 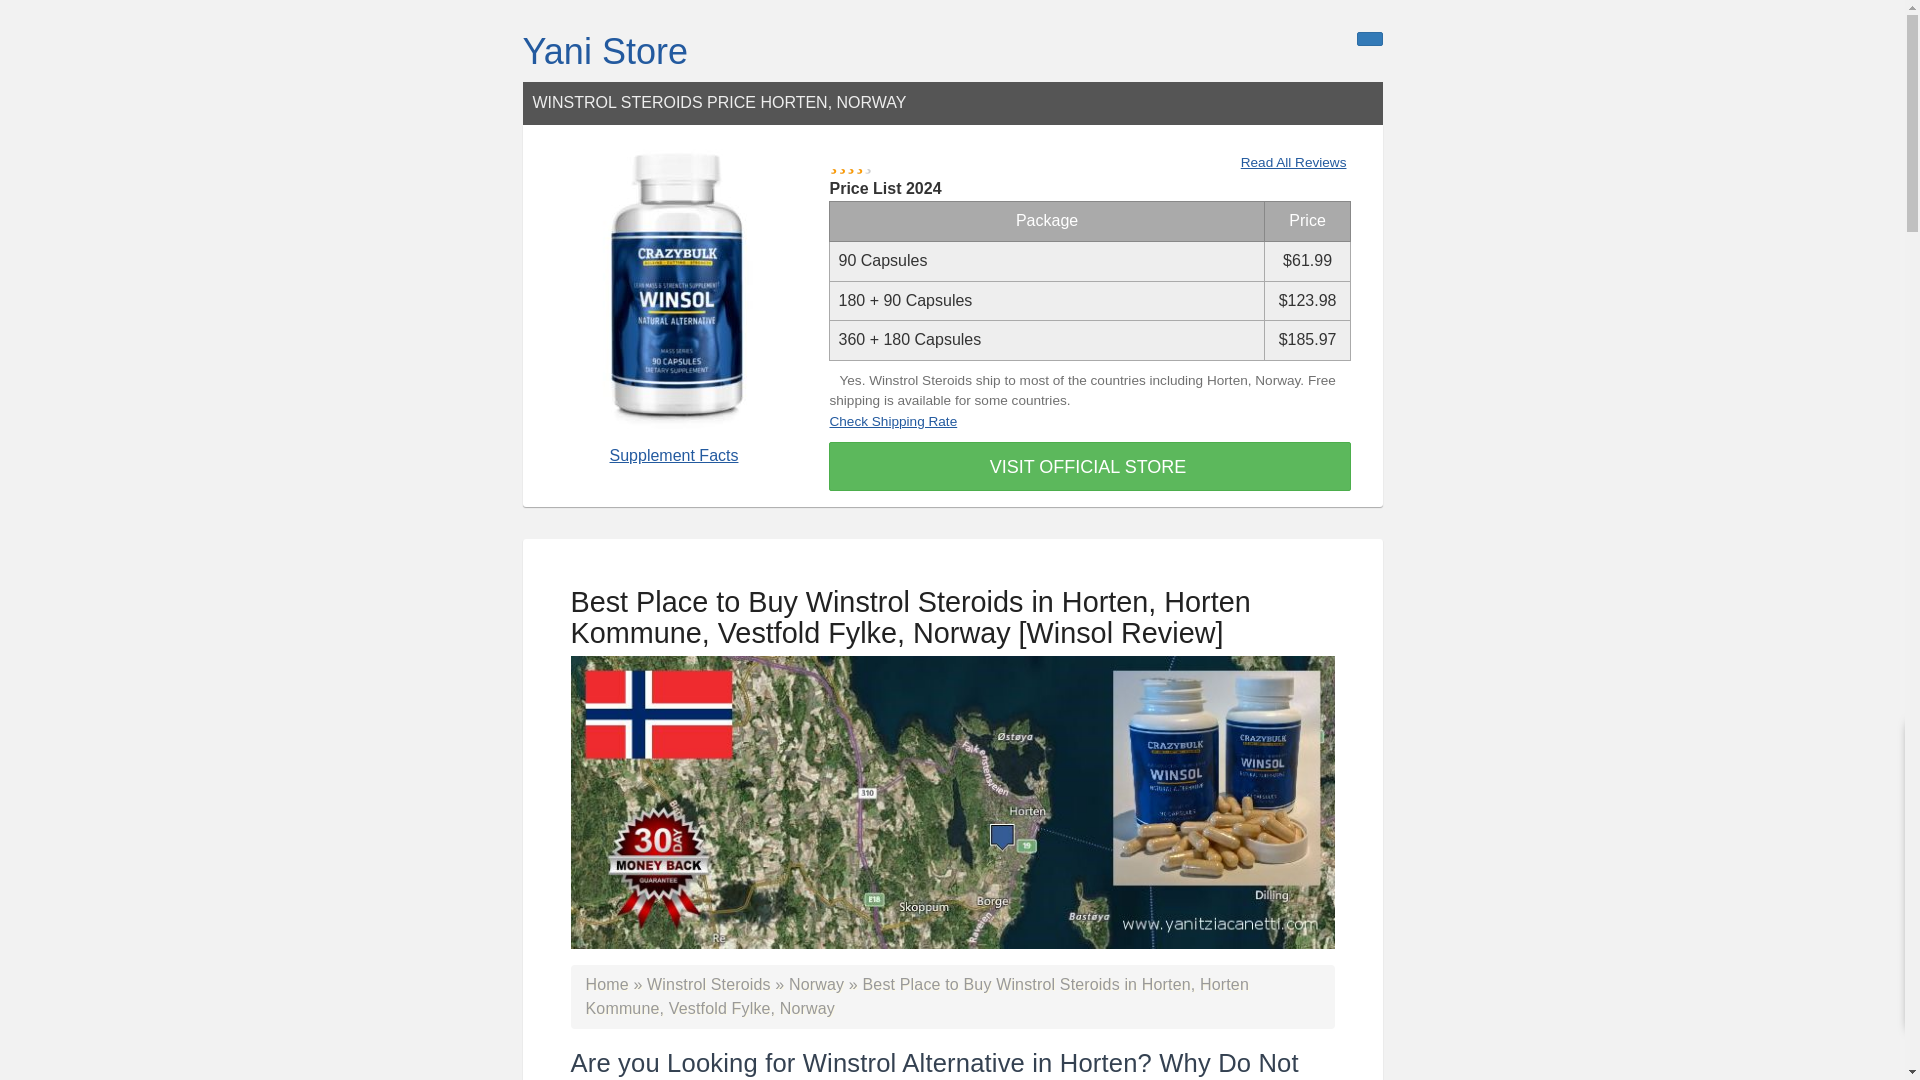 What do you see at coordinates (709, 984) in the screenshot?
I see `Buy Winstrol Steroids Online ` at bounding box center [709, 984].